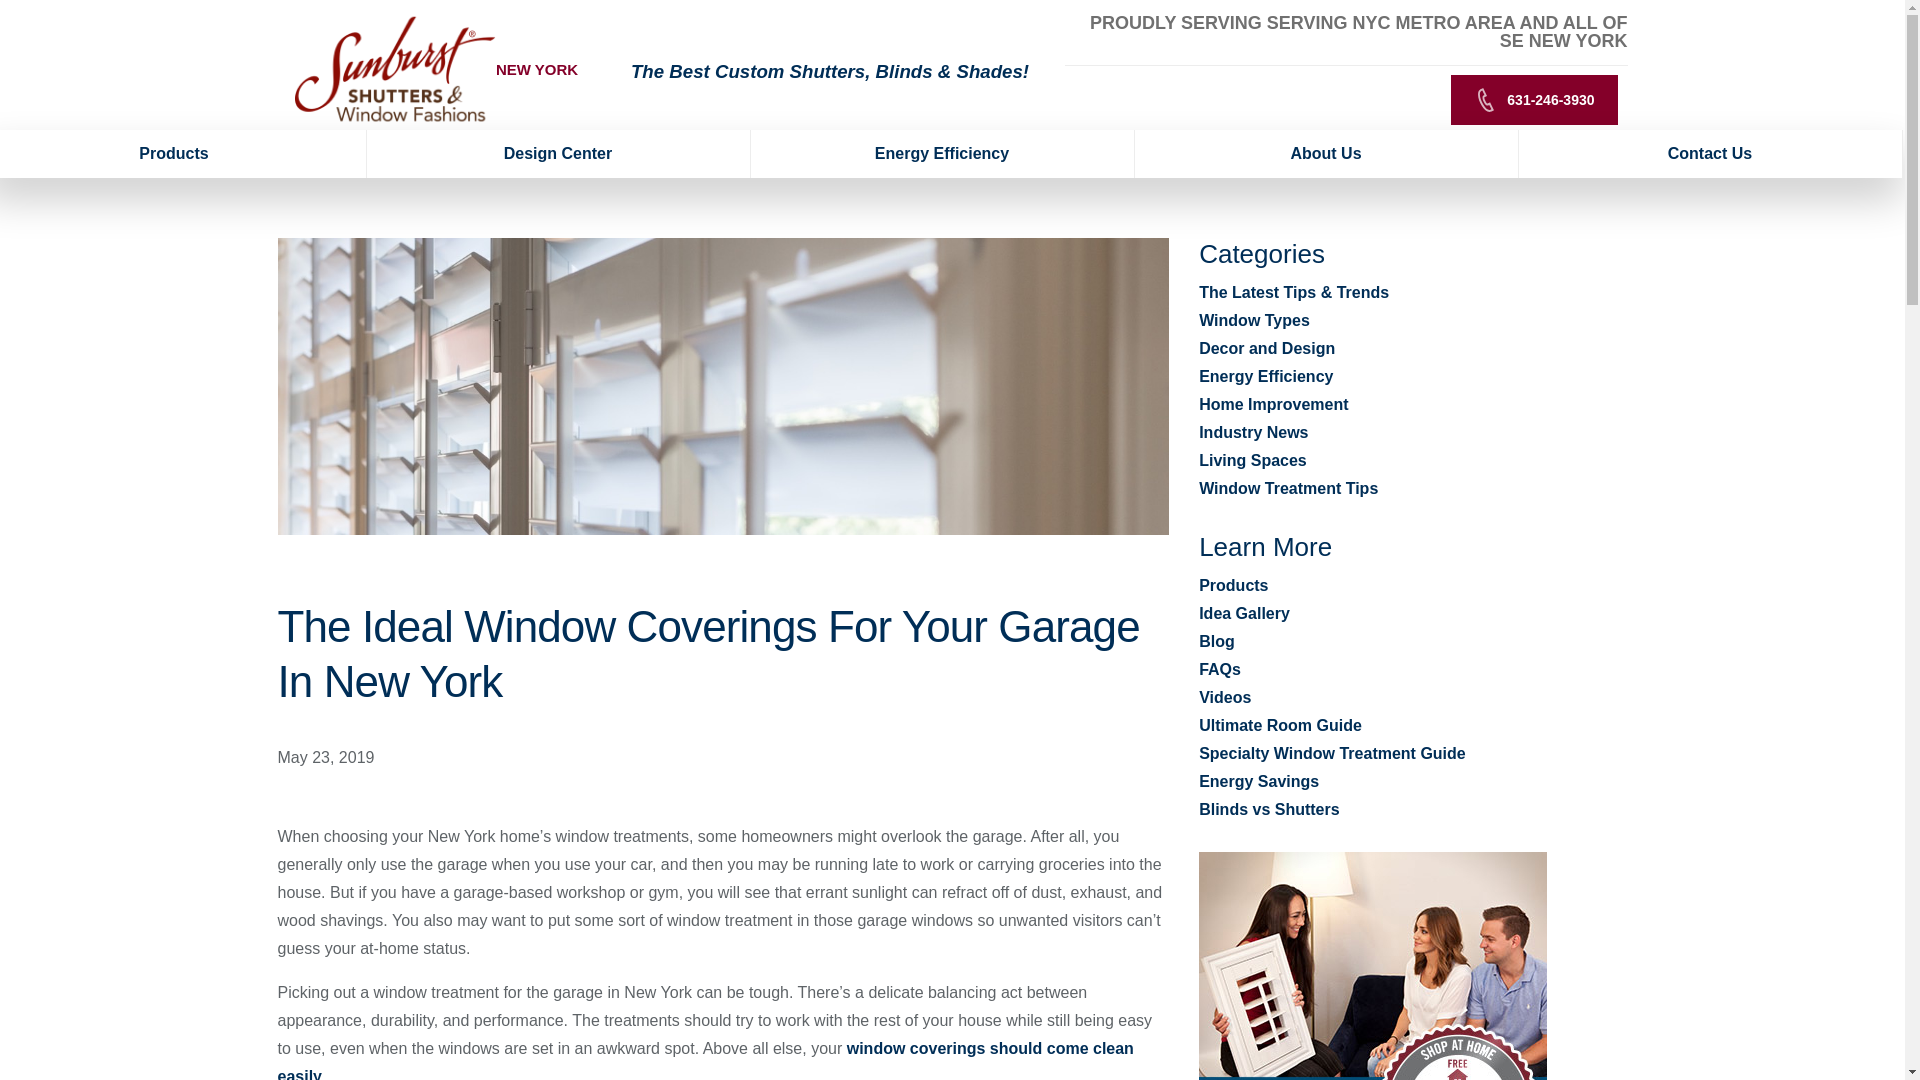  Describe the element at coordinates (394, 69) in the screenshot. I see `Sunburst Shutters New York Home` at that location.